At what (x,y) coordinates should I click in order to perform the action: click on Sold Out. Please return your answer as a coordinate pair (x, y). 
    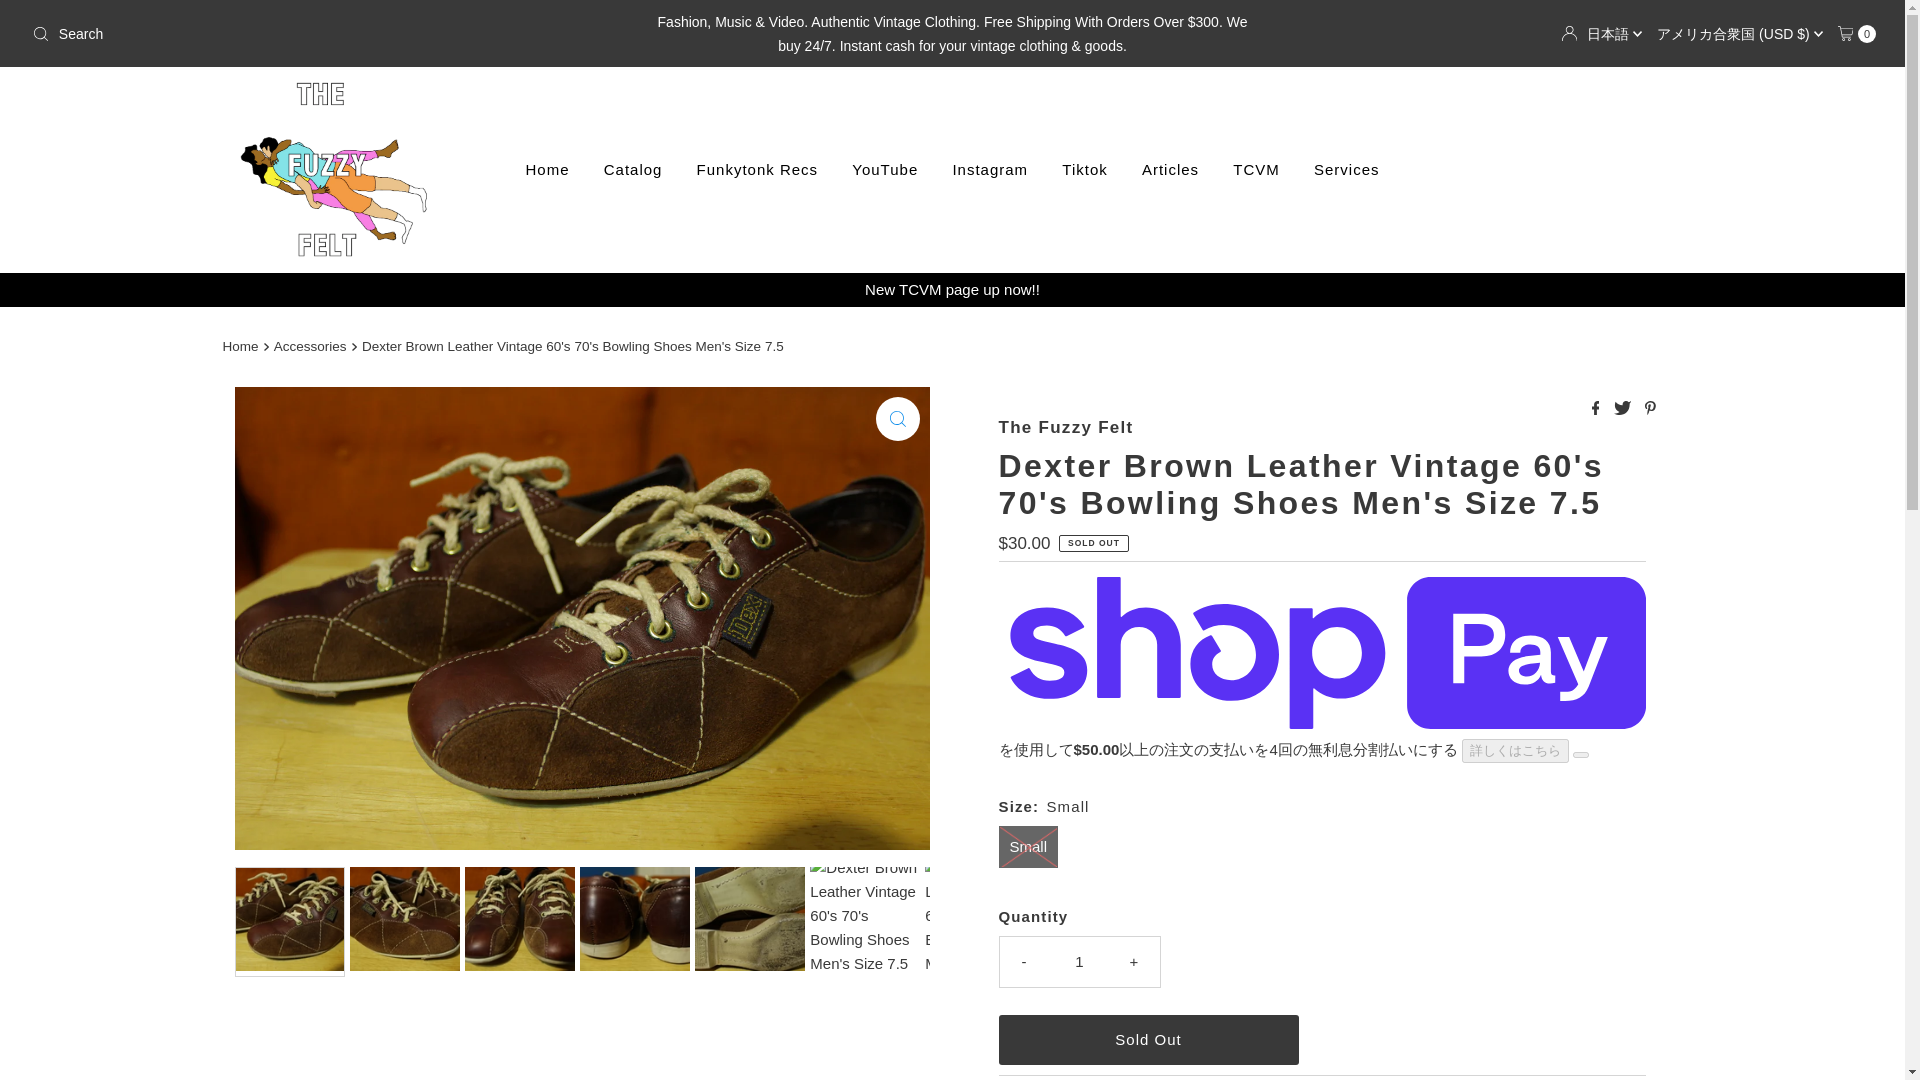
    Looking at the image, I should click on (1148, 1038).